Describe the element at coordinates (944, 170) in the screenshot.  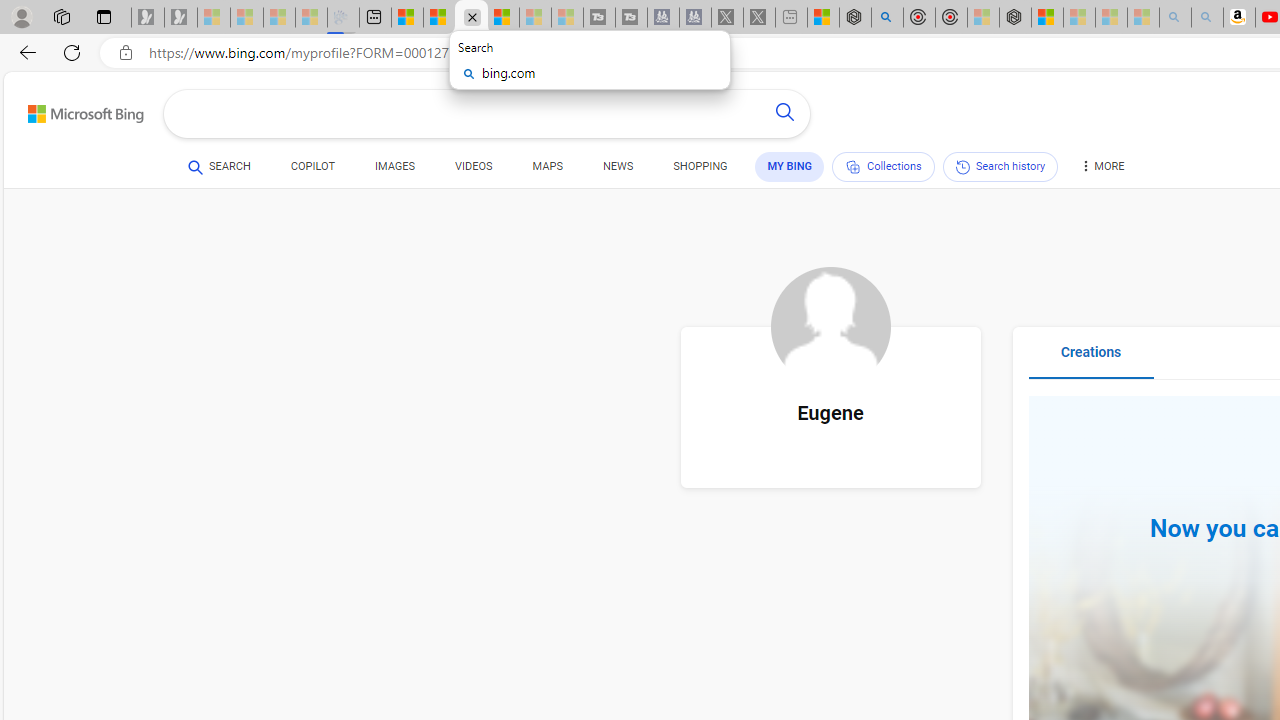
I see `CollectionsSearch history` at that location.